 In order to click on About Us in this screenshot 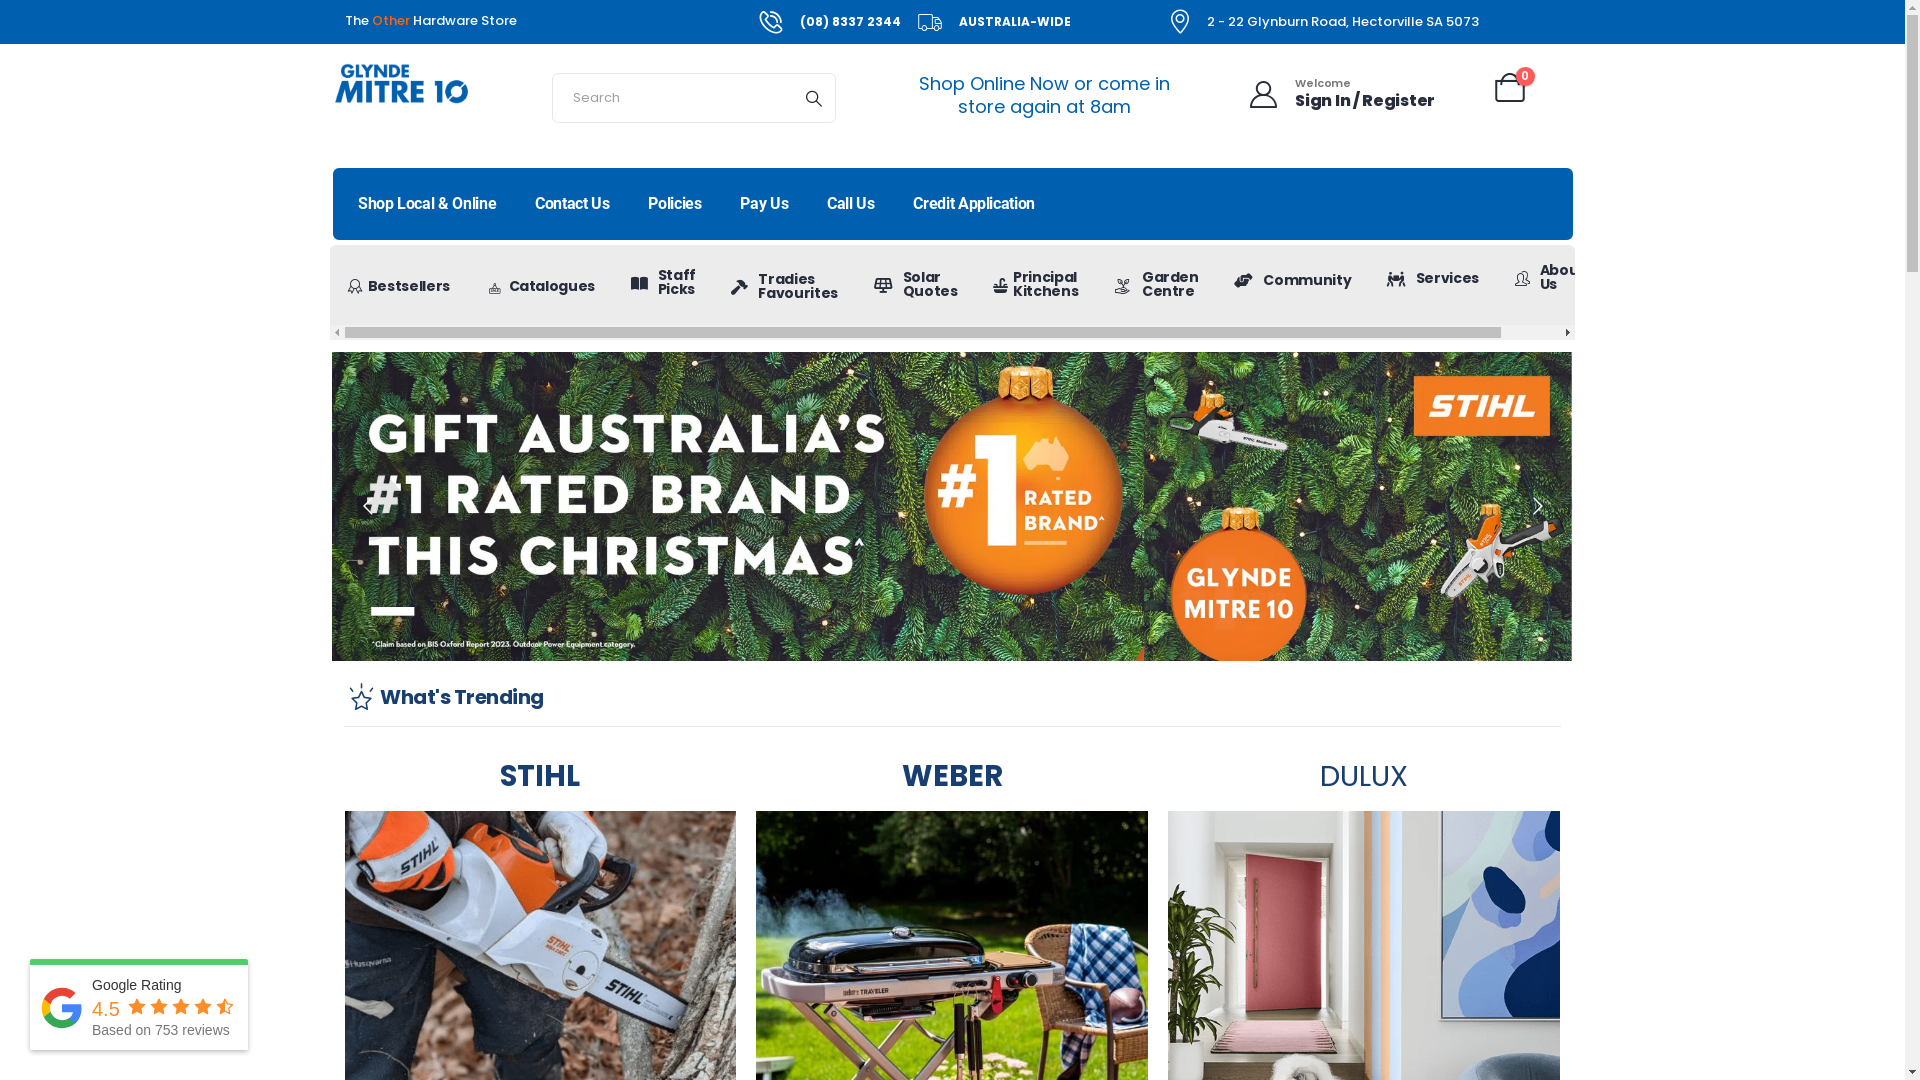, I will do `click(1550, 277)`.